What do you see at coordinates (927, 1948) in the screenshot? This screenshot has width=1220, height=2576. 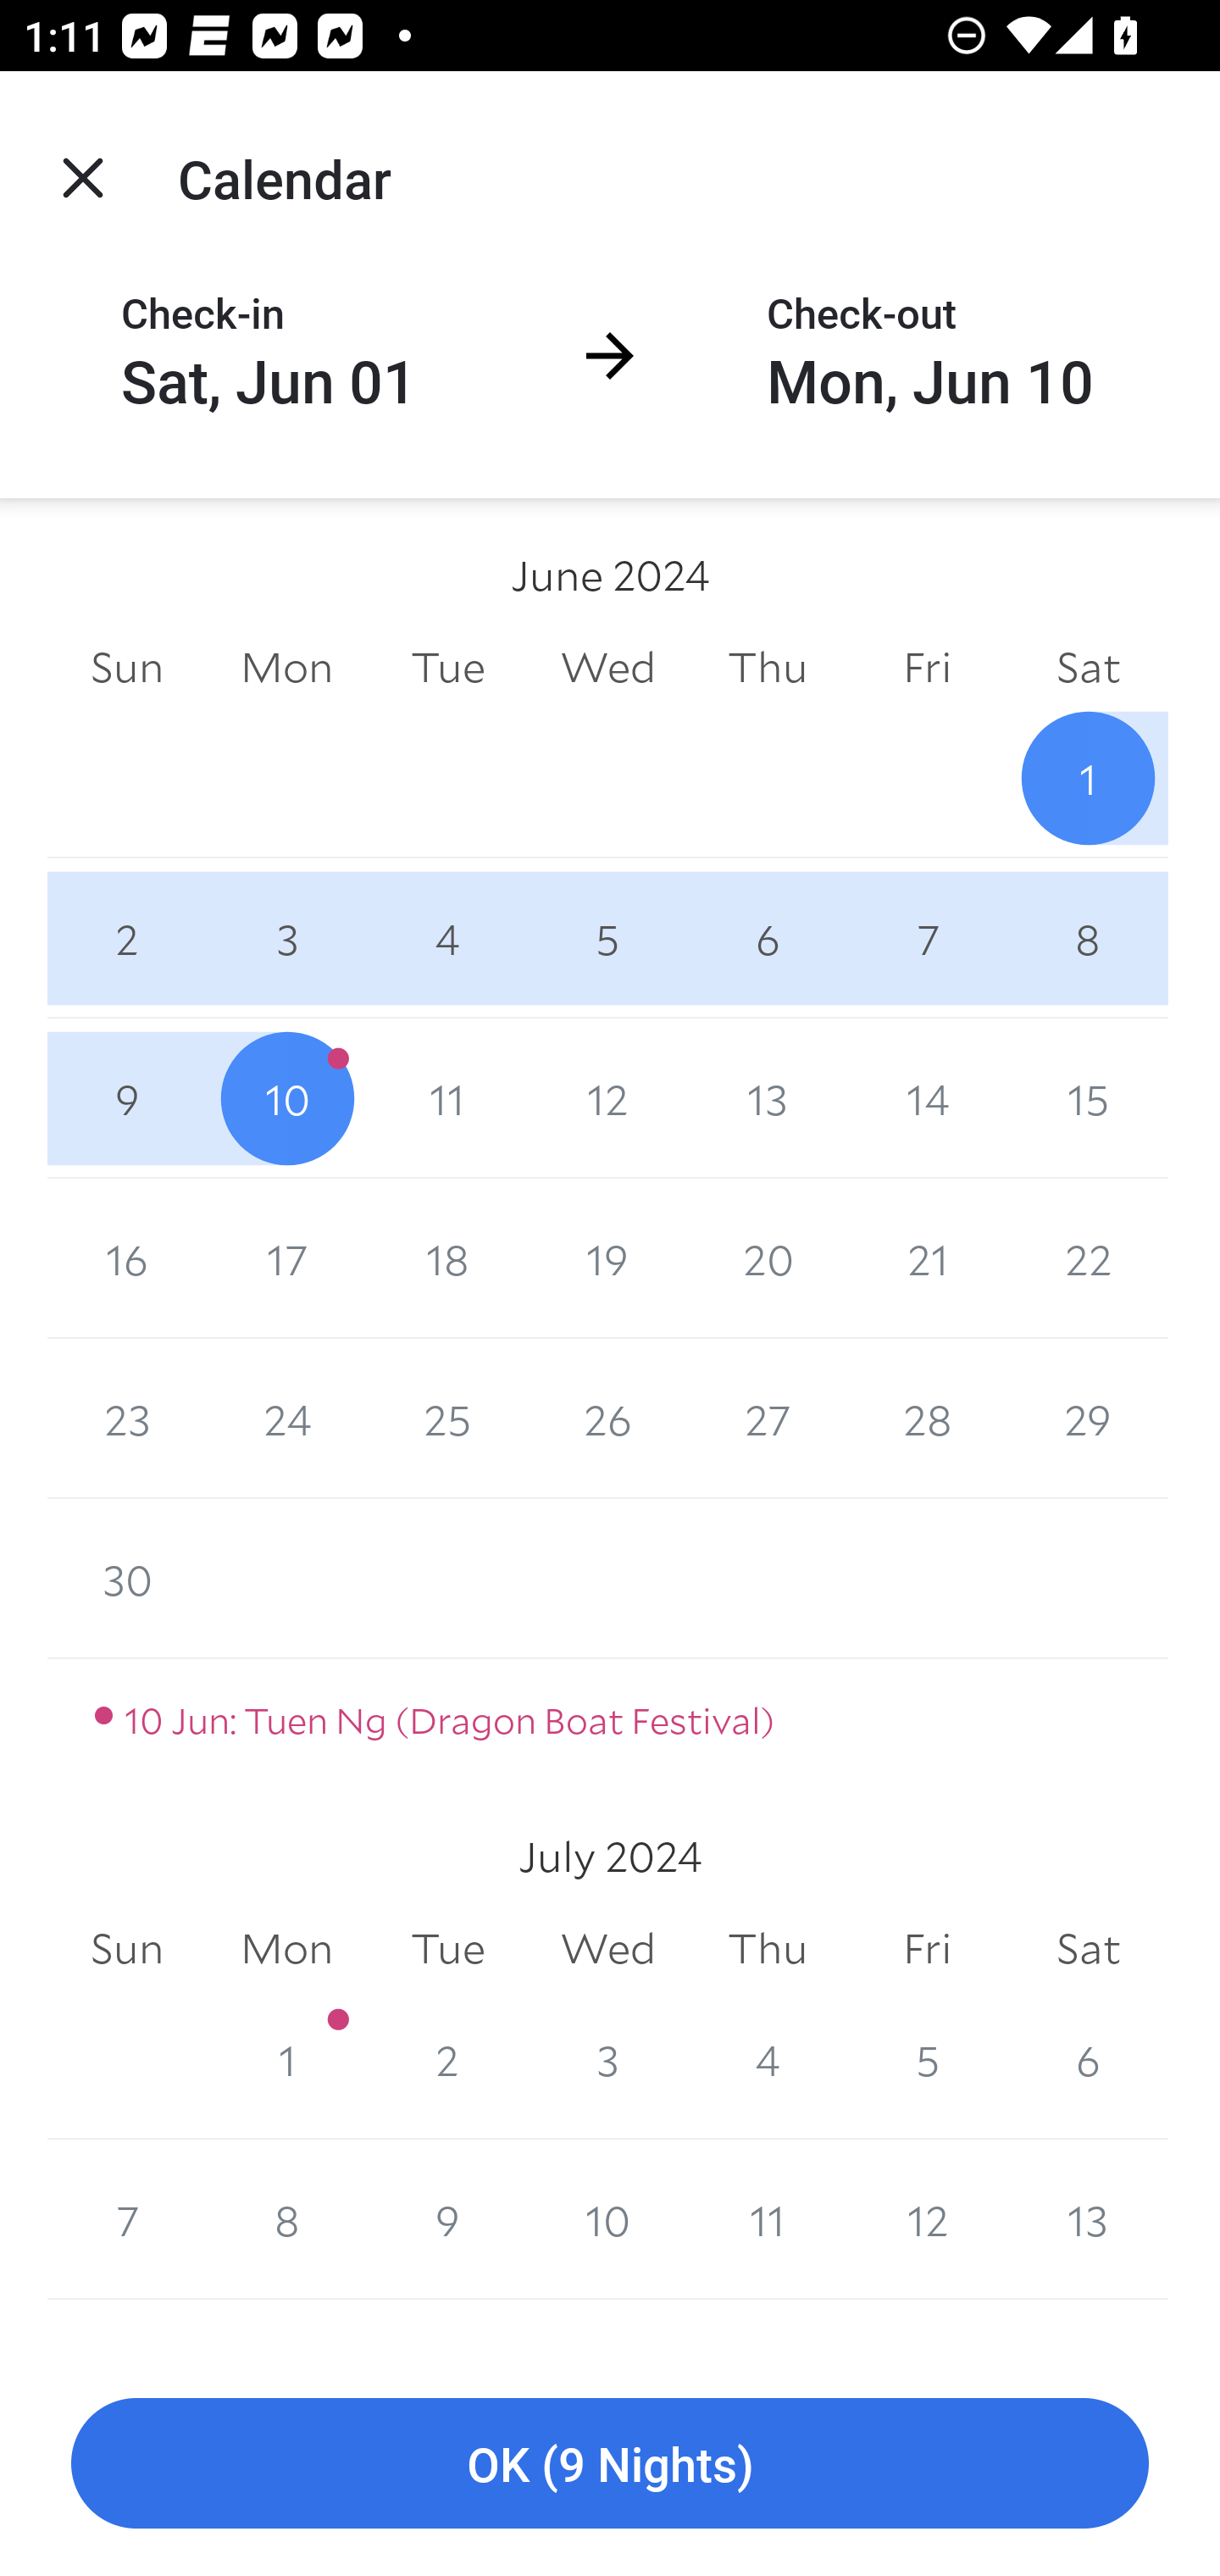 I see `Fri` at bounding box center [927, 1948].